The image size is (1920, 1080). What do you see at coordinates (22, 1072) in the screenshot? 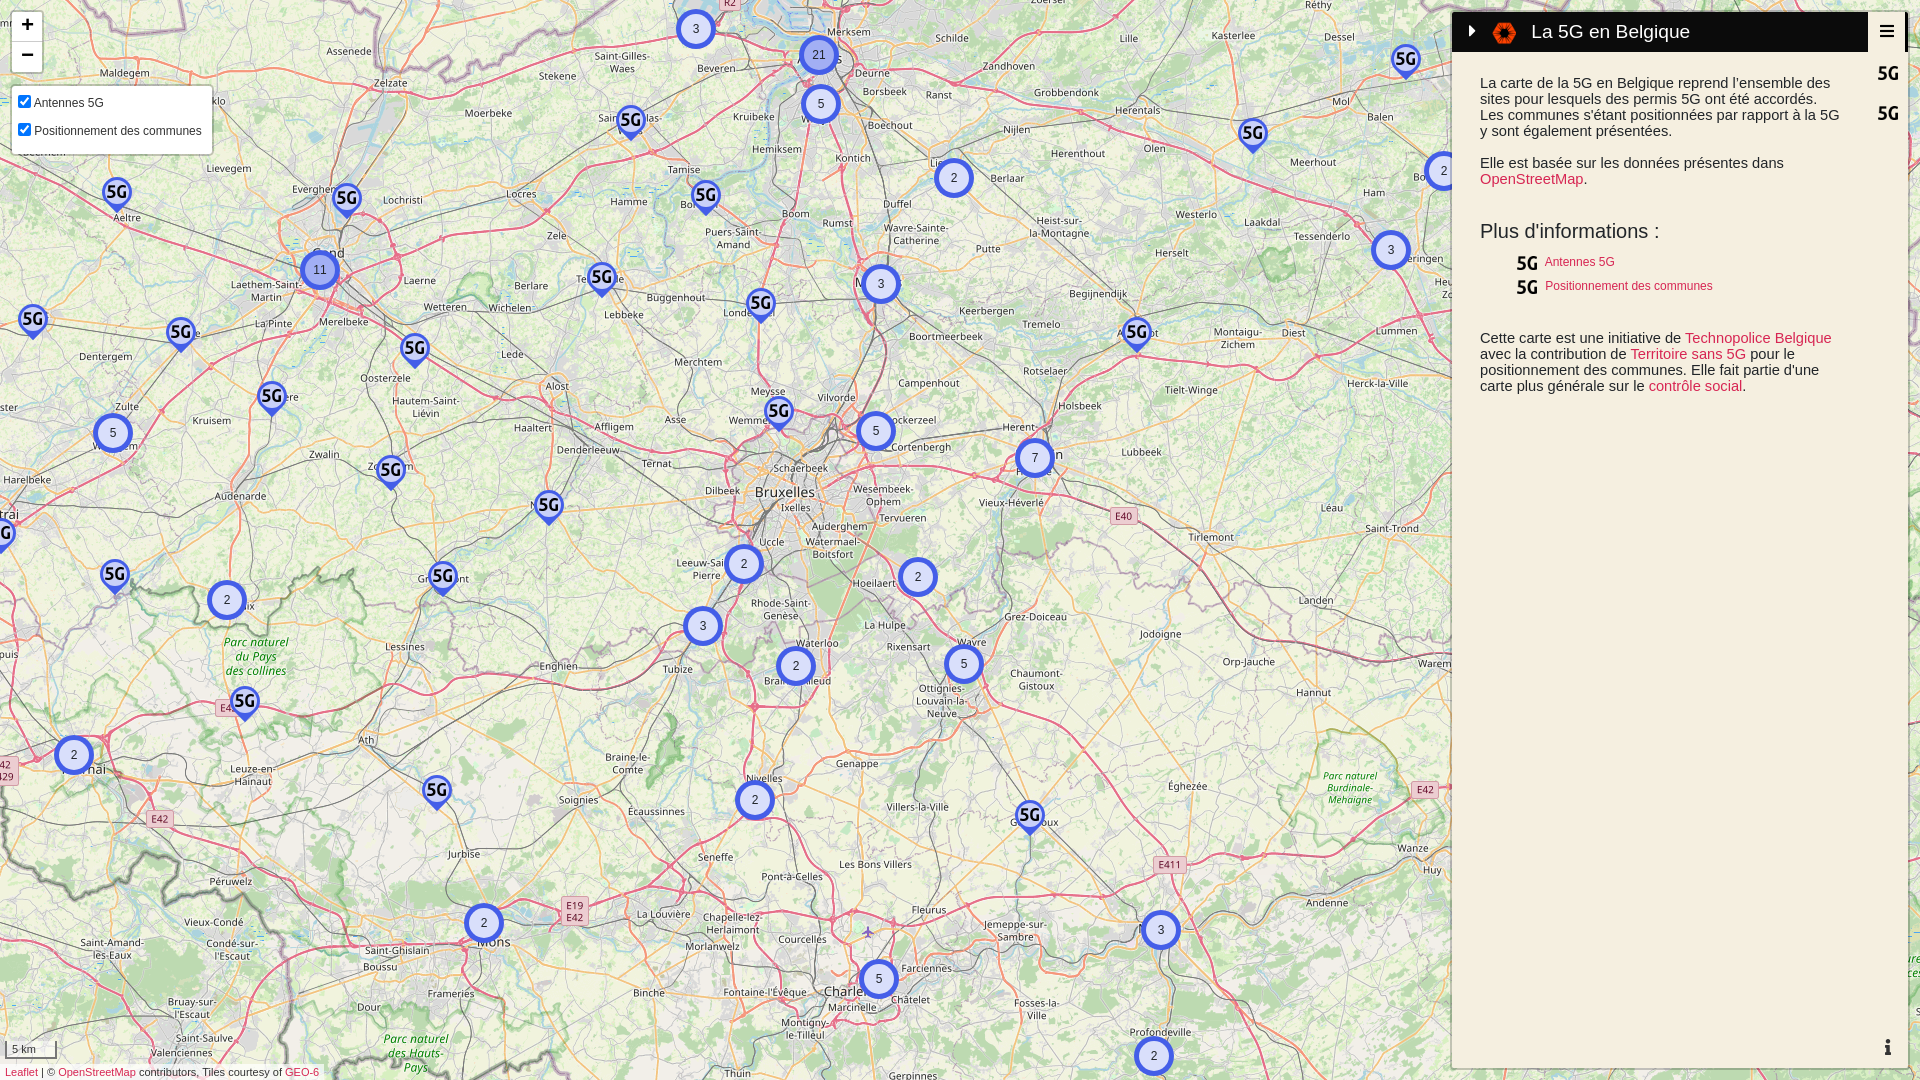
I see `Leaflet` at bounding box center [22, 1072].